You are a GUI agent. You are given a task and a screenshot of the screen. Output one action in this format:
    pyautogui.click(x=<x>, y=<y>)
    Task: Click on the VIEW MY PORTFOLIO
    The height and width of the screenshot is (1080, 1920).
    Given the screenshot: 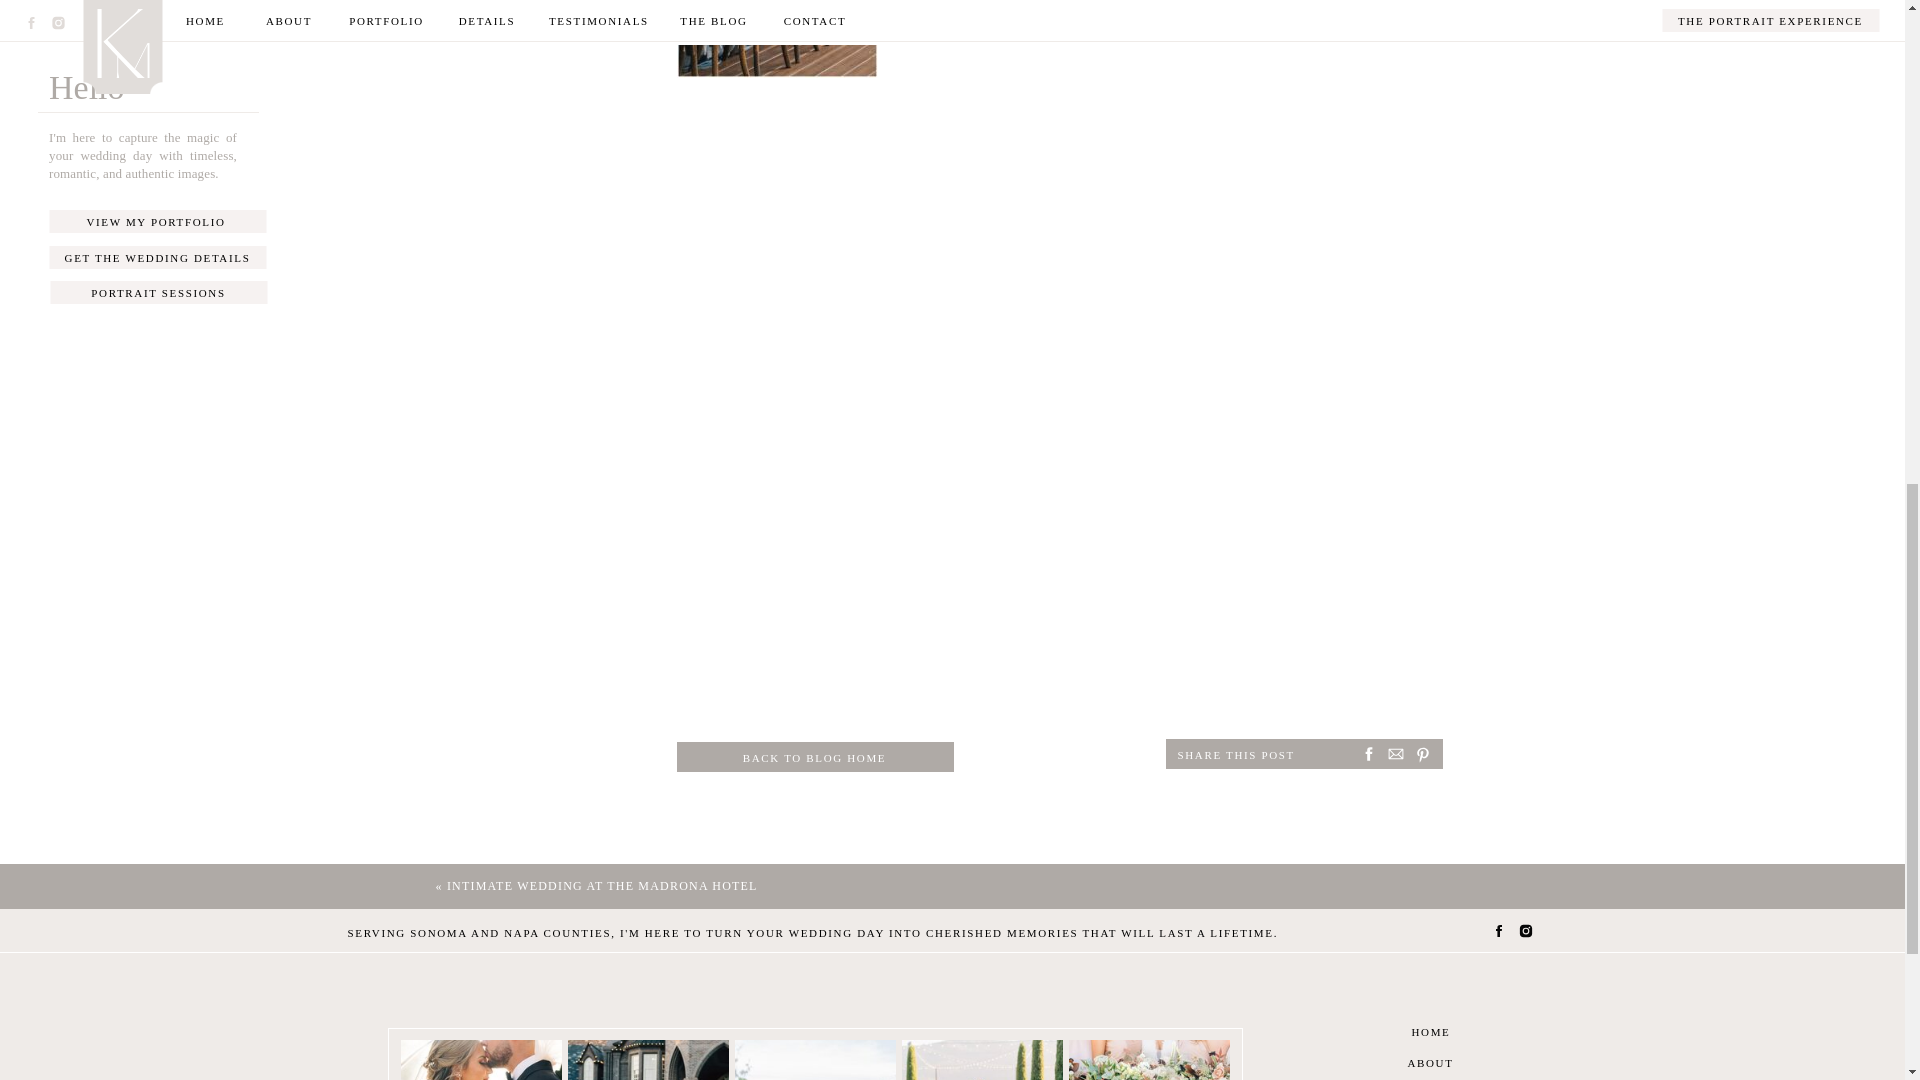 What is the action you would take?
    pyautogui.click(x=156, y=221)
    